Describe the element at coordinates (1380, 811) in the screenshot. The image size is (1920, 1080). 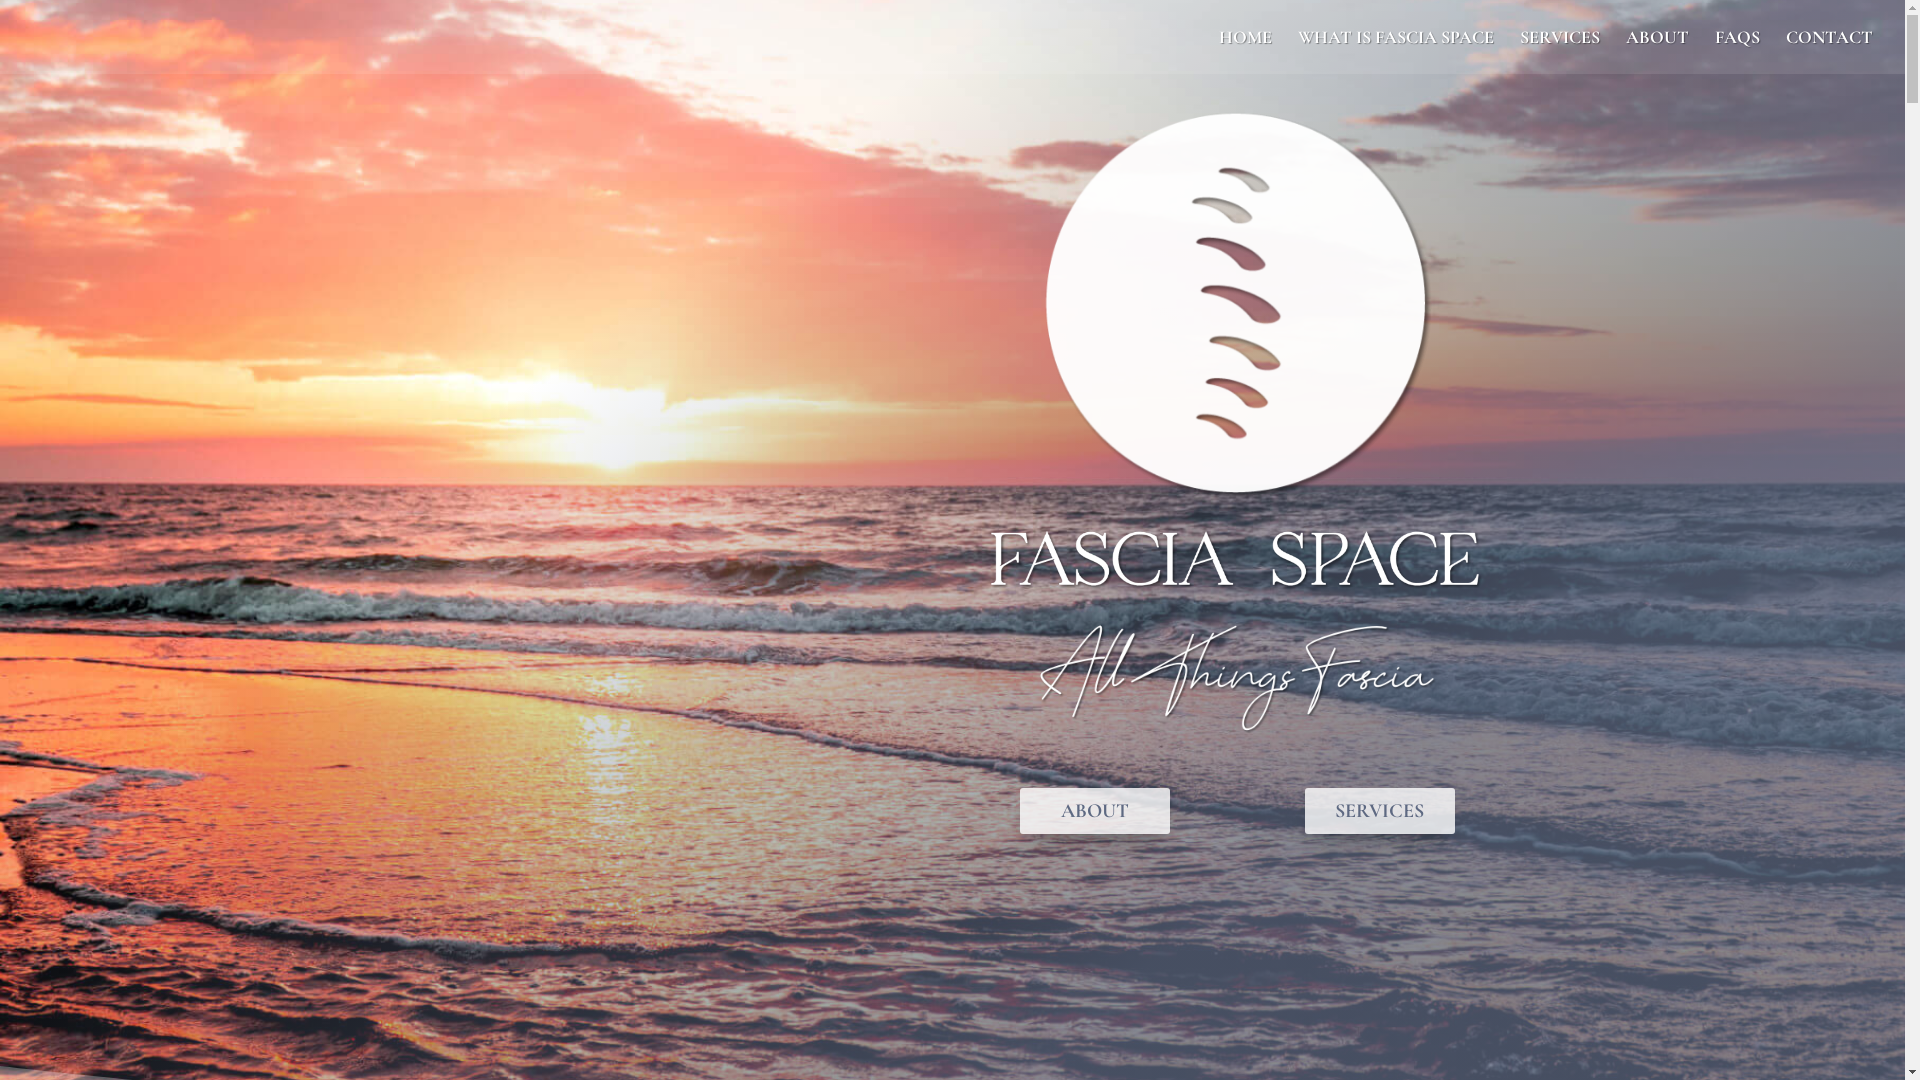
I see `SERVICES` at that location.